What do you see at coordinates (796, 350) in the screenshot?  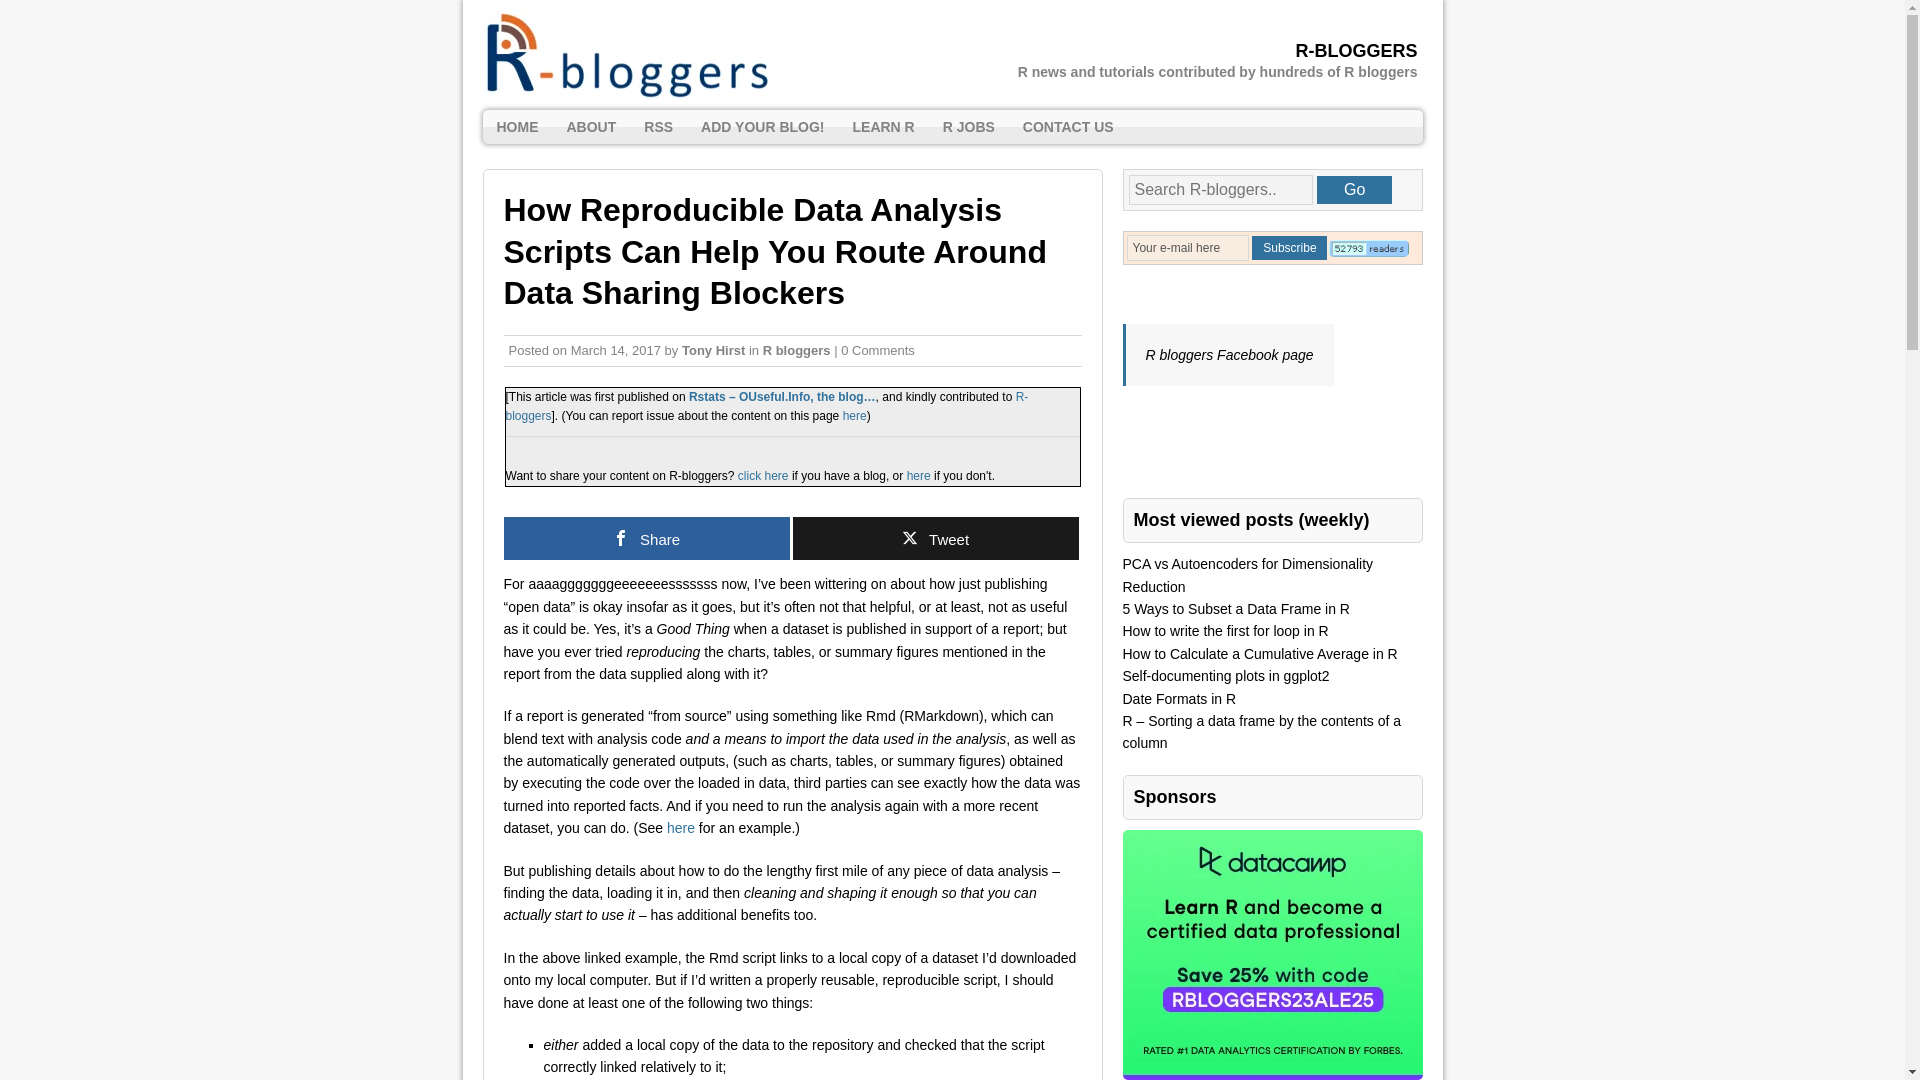 I see `R bloggers` at bounding box center [796, 350].